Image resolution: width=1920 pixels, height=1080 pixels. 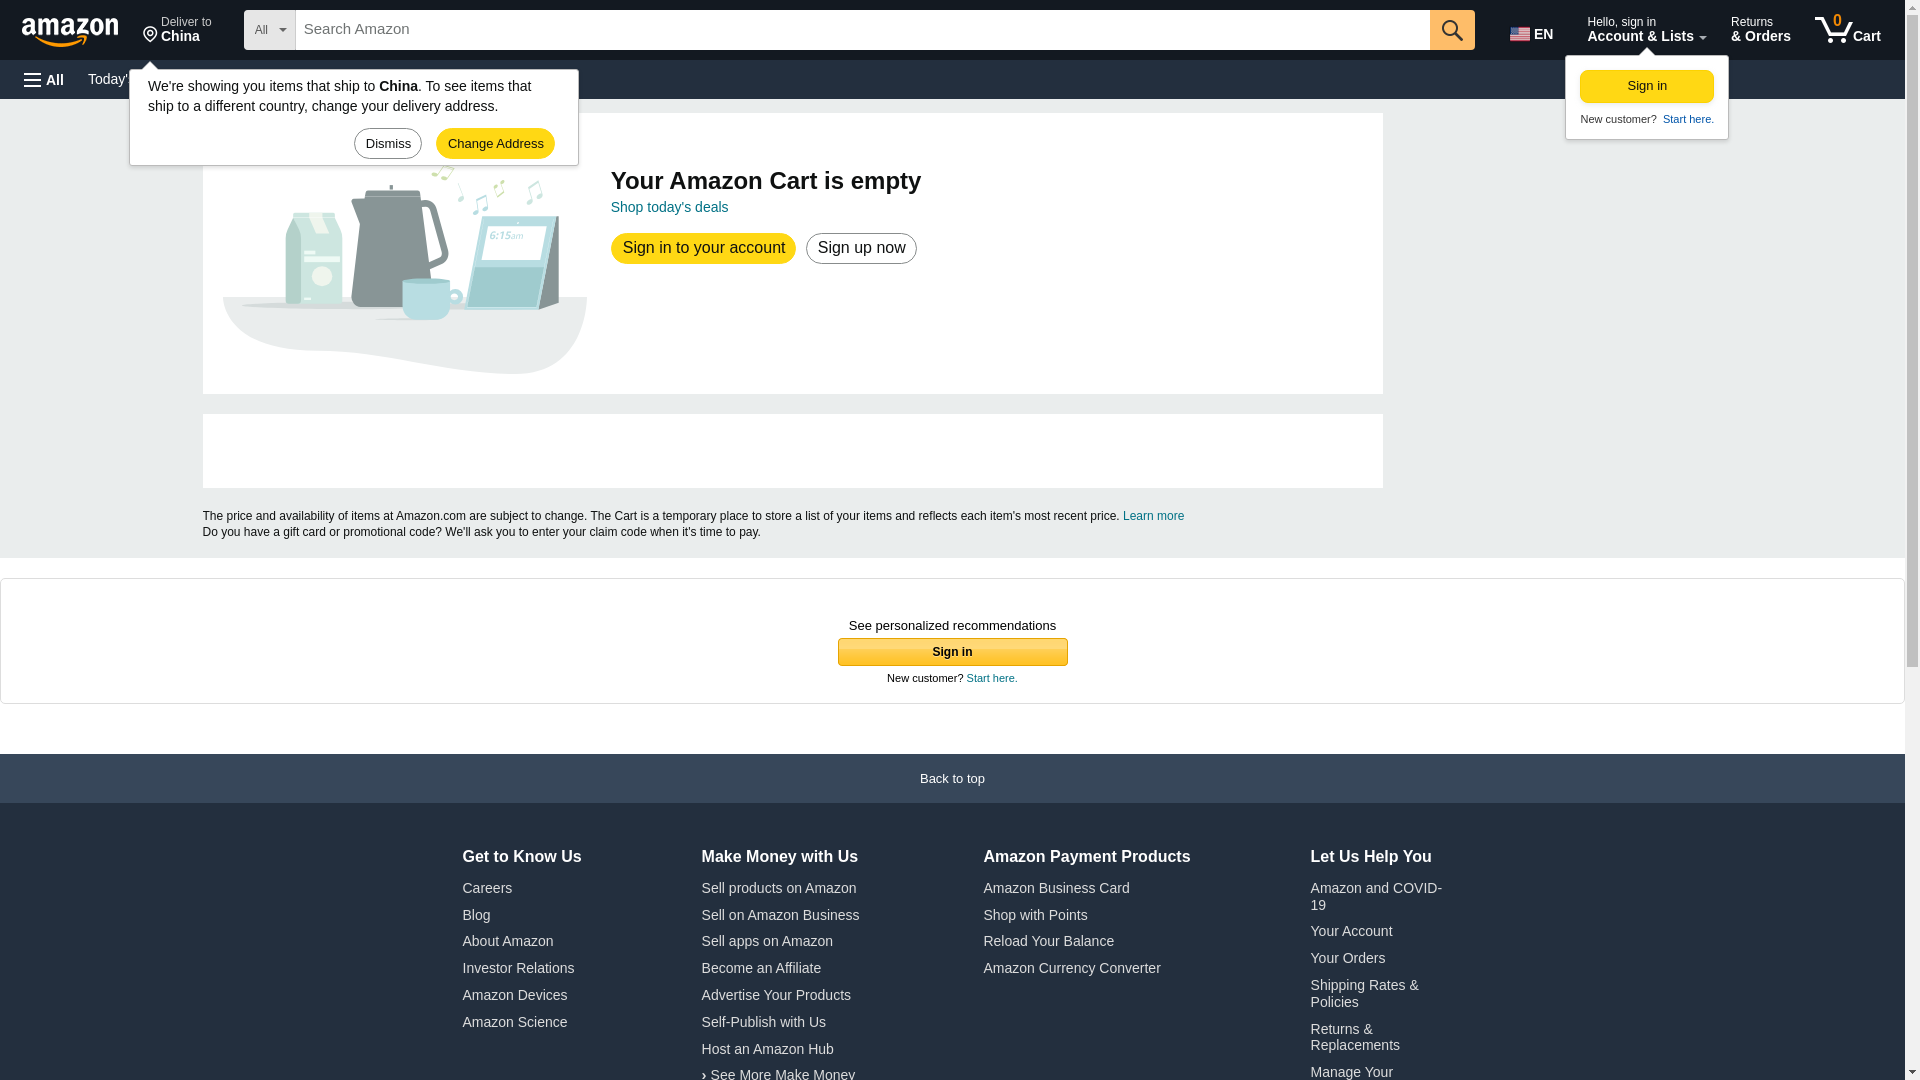 What do you see at coordinates (704, 248) in the screenshot?
I see `All` at bounding box center [704, 248].